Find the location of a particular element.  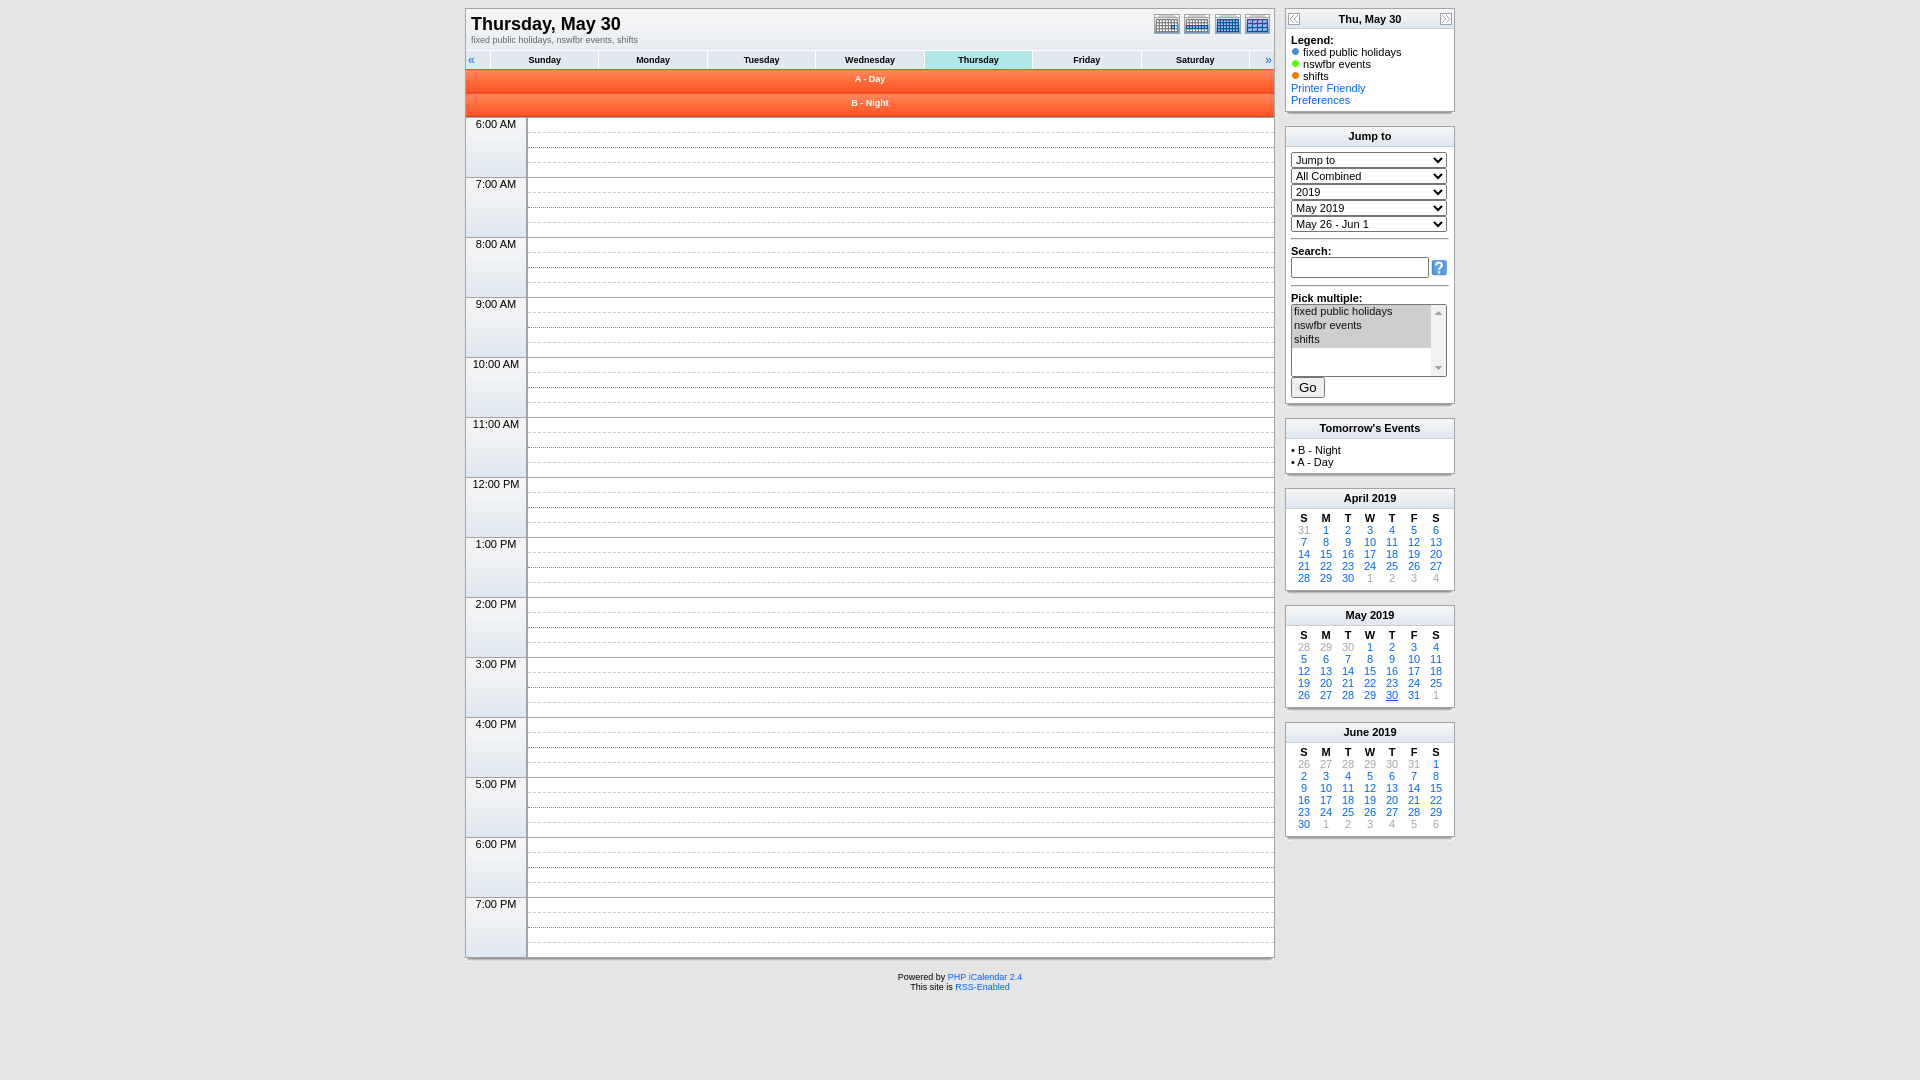

22 is located at coordinates (1326, 566).